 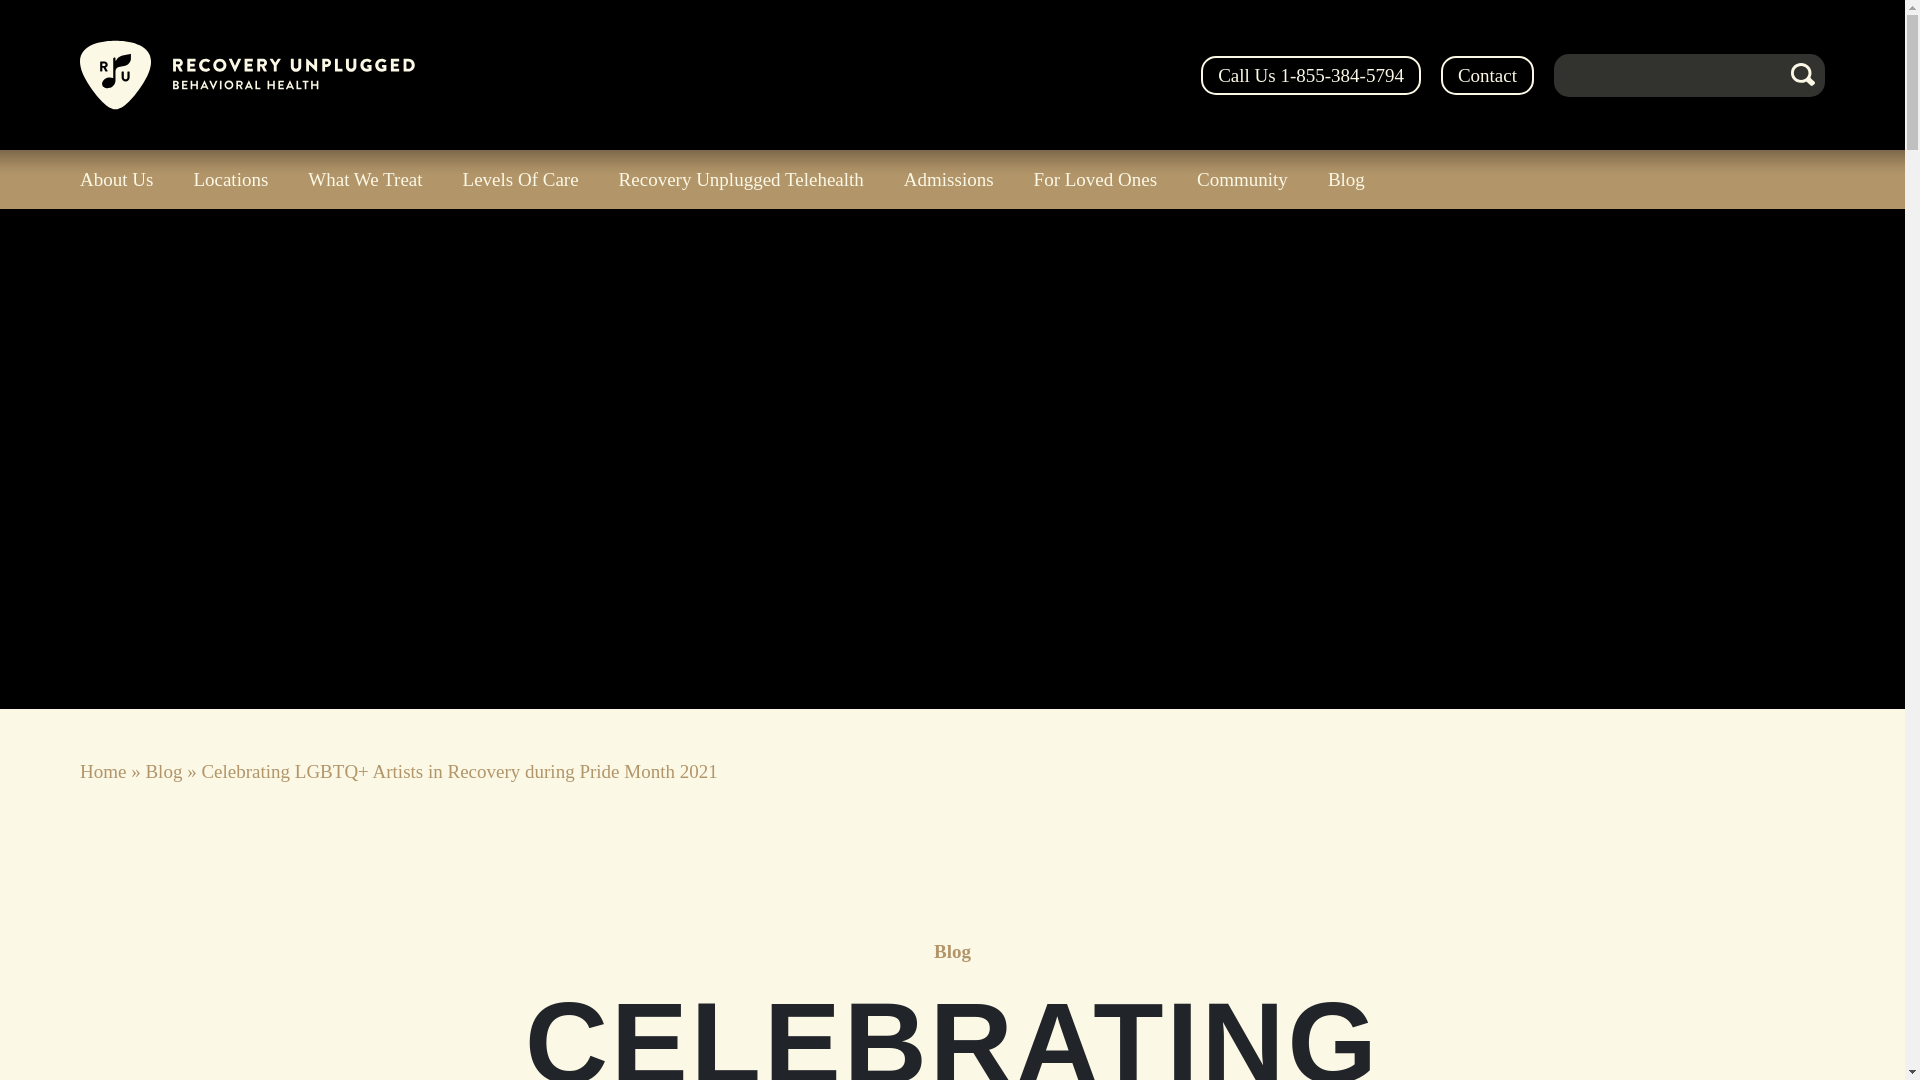 I want to click on Contact, so click(x=1488, y=76).